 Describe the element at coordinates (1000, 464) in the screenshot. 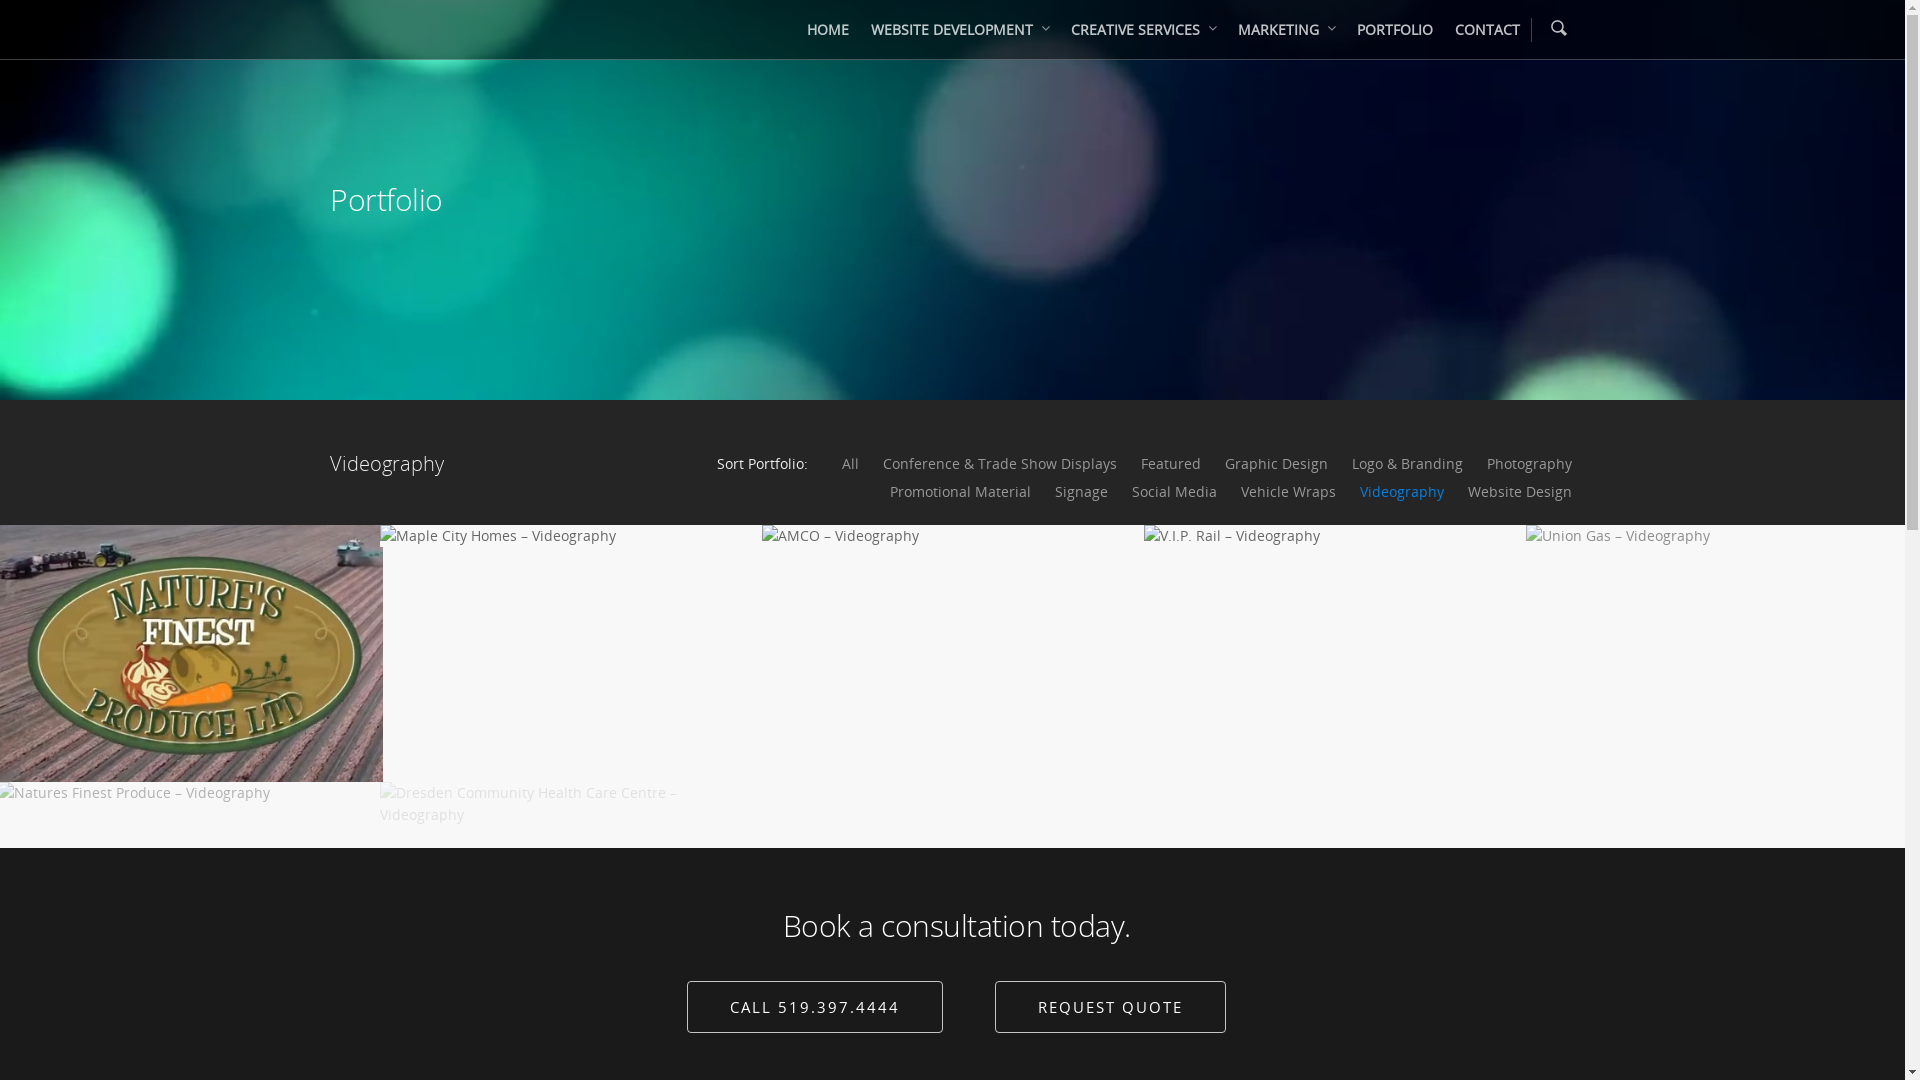

I see `Conference & Trade Show Displays` at that location.